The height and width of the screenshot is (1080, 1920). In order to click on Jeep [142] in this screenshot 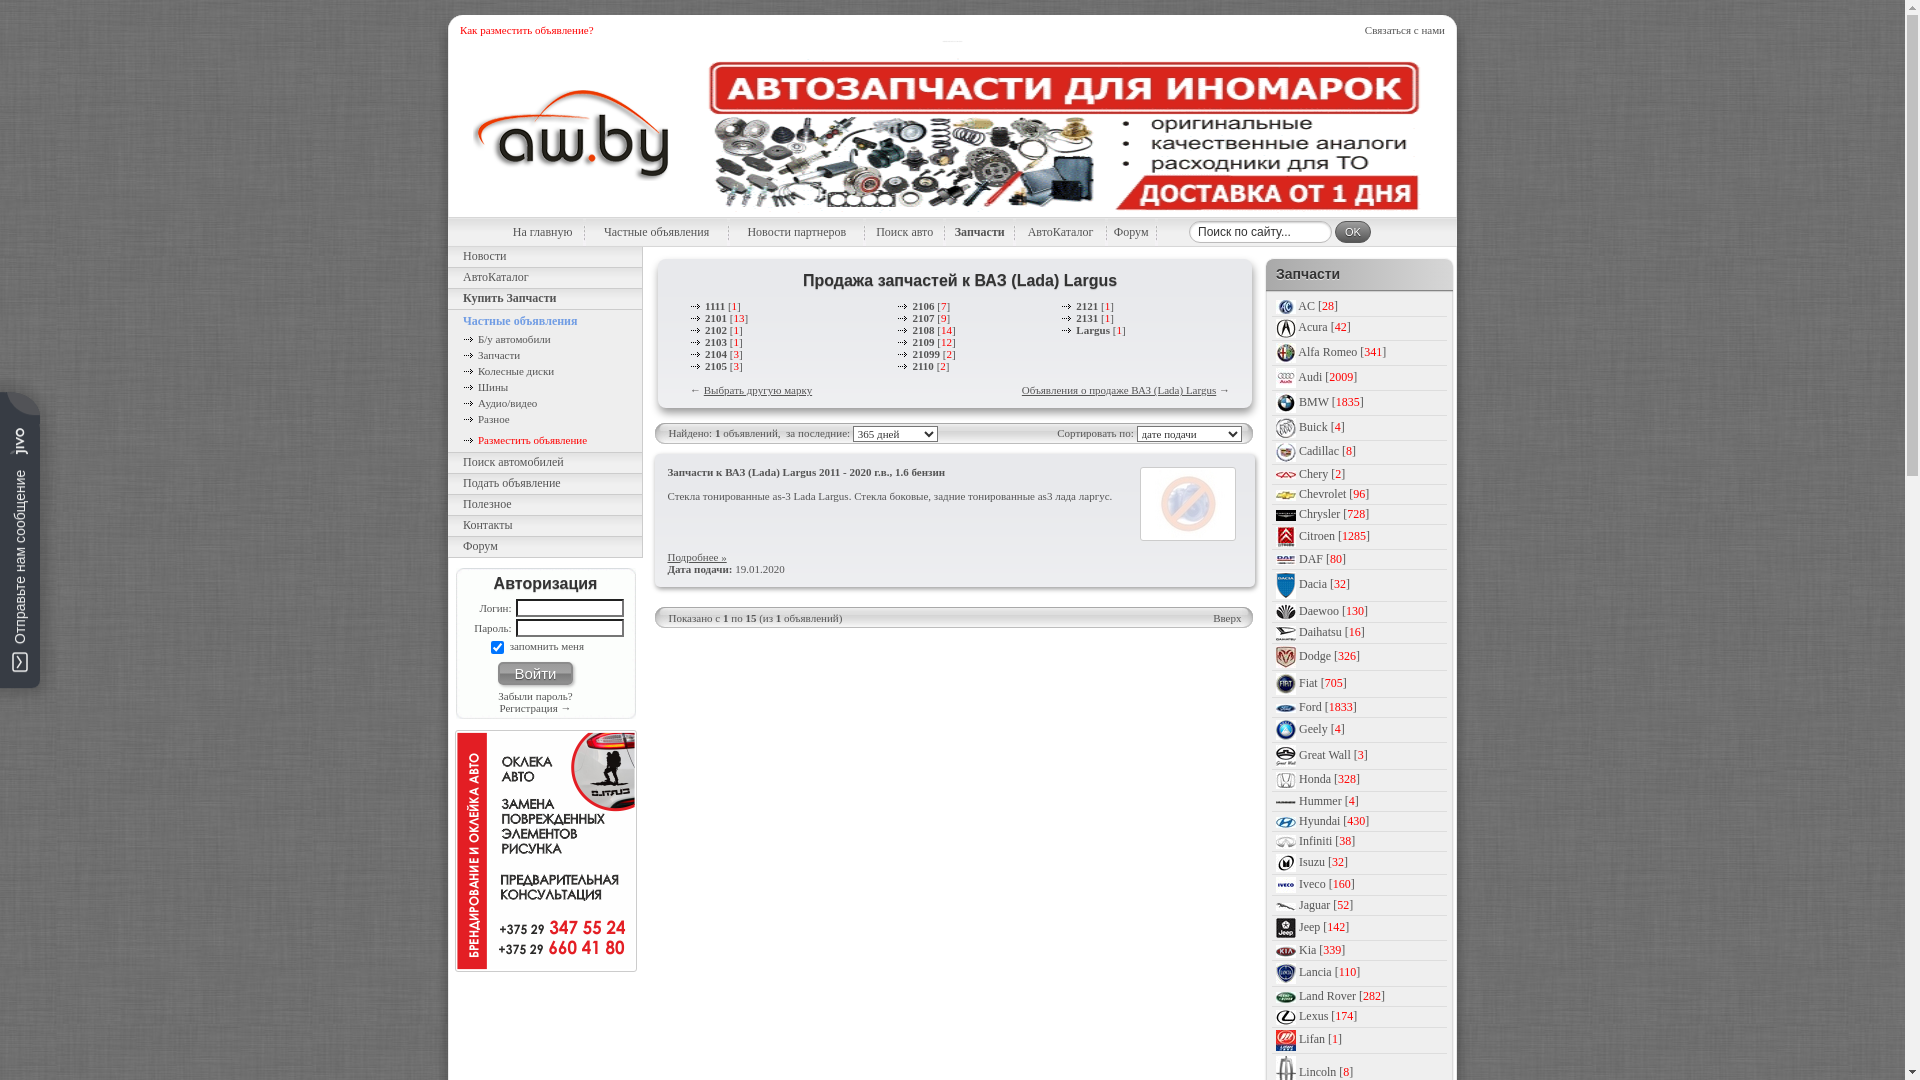, I will do `click(1324, 927)`.